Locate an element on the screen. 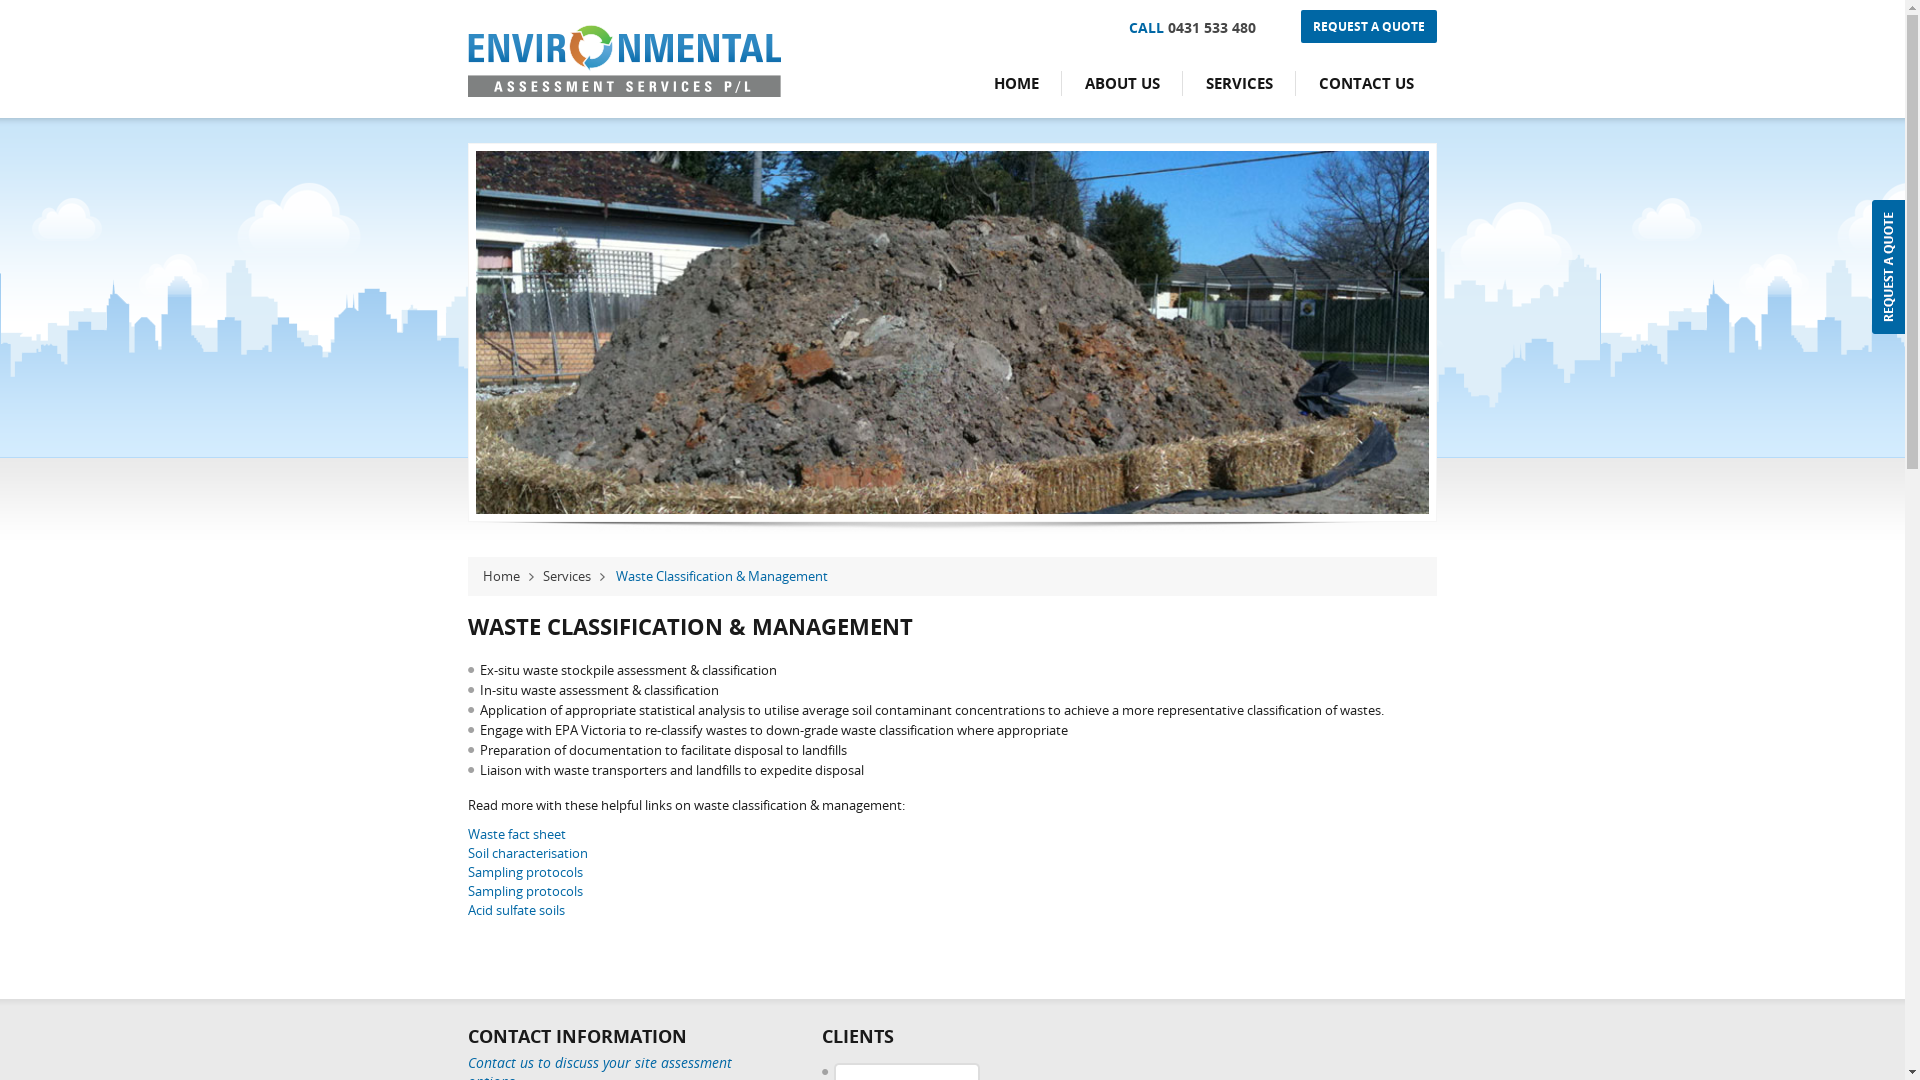 The width and height of the screenshot is (1920, 1080). Sampling protocols is located at coordinates (526, 872).